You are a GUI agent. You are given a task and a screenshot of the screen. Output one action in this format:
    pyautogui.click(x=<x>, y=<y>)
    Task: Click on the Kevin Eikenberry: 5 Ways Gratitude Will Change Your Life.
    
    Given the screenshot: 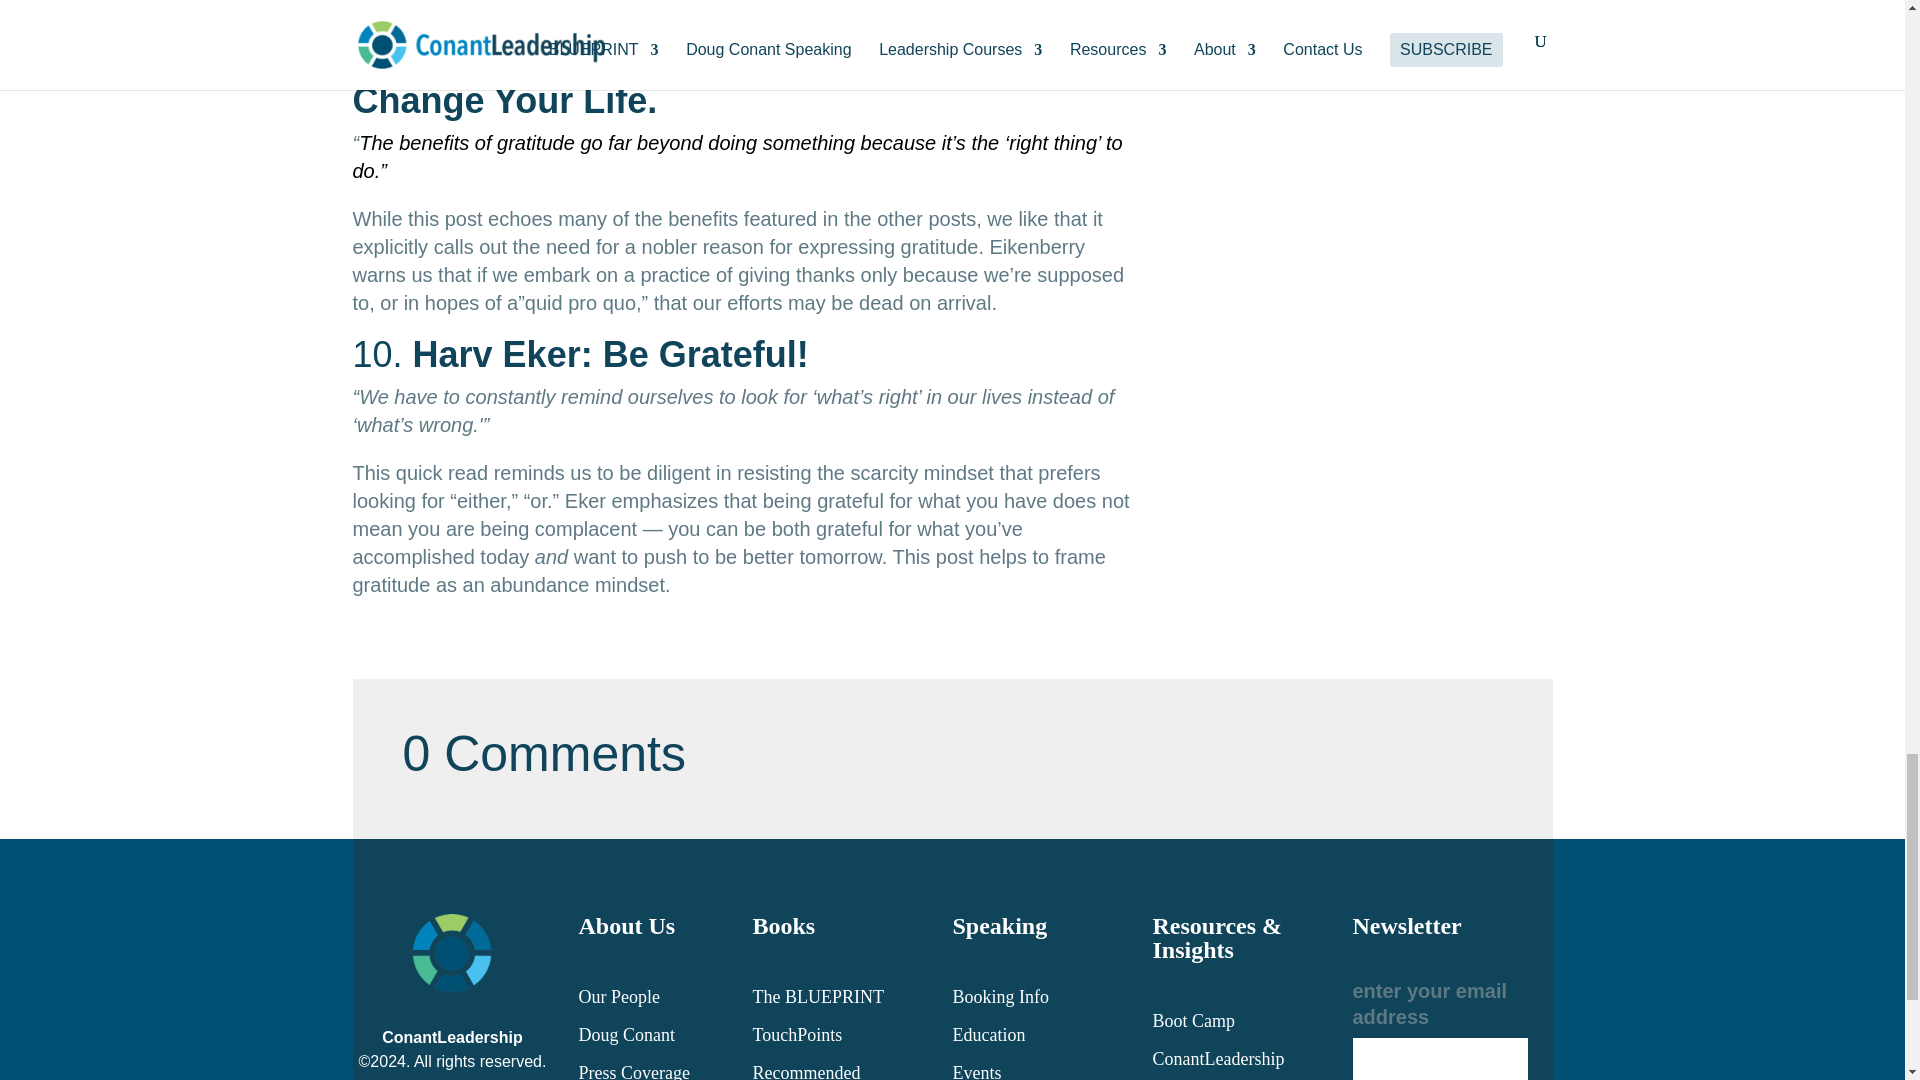 What is the action you would take?
    pyautogui.click(x=713, y=82)
    